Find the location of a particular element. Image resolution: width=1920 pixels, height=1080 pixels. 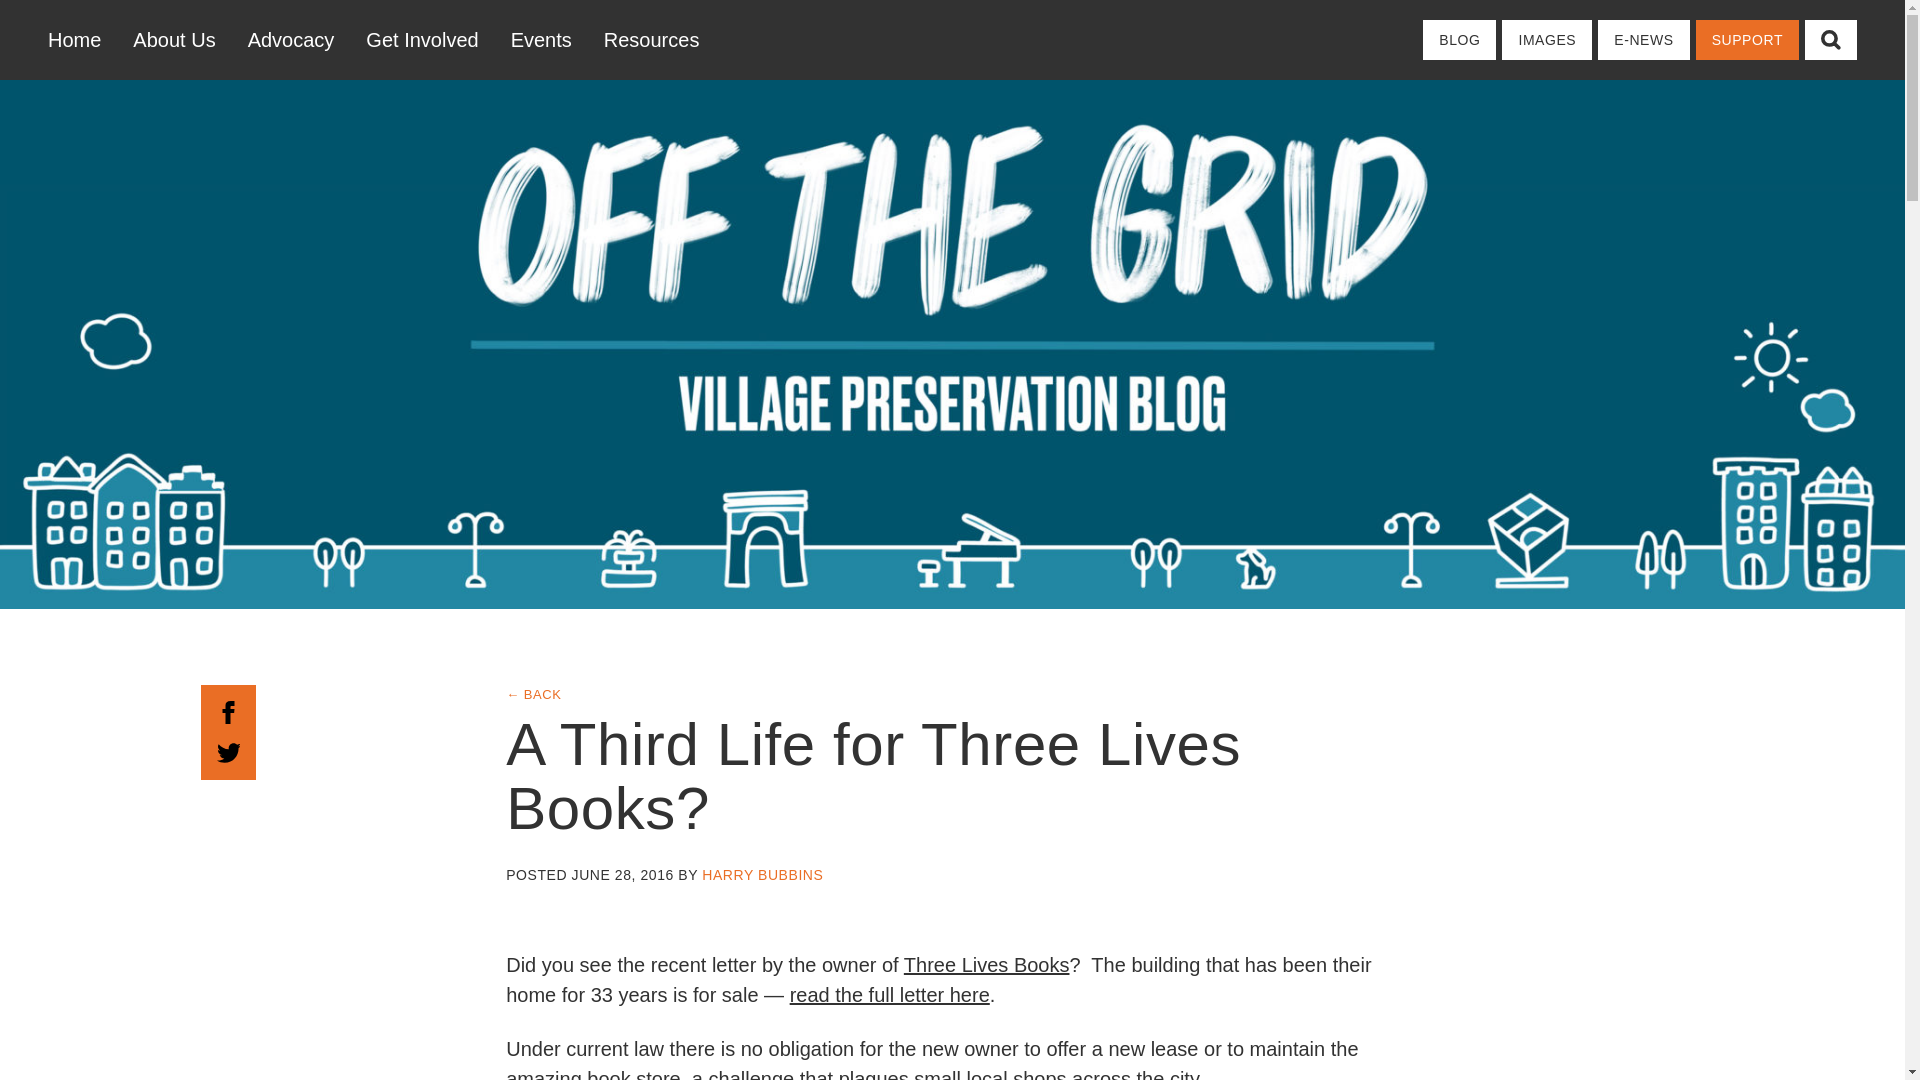

Advocacy is located at coordinates (292, 40).